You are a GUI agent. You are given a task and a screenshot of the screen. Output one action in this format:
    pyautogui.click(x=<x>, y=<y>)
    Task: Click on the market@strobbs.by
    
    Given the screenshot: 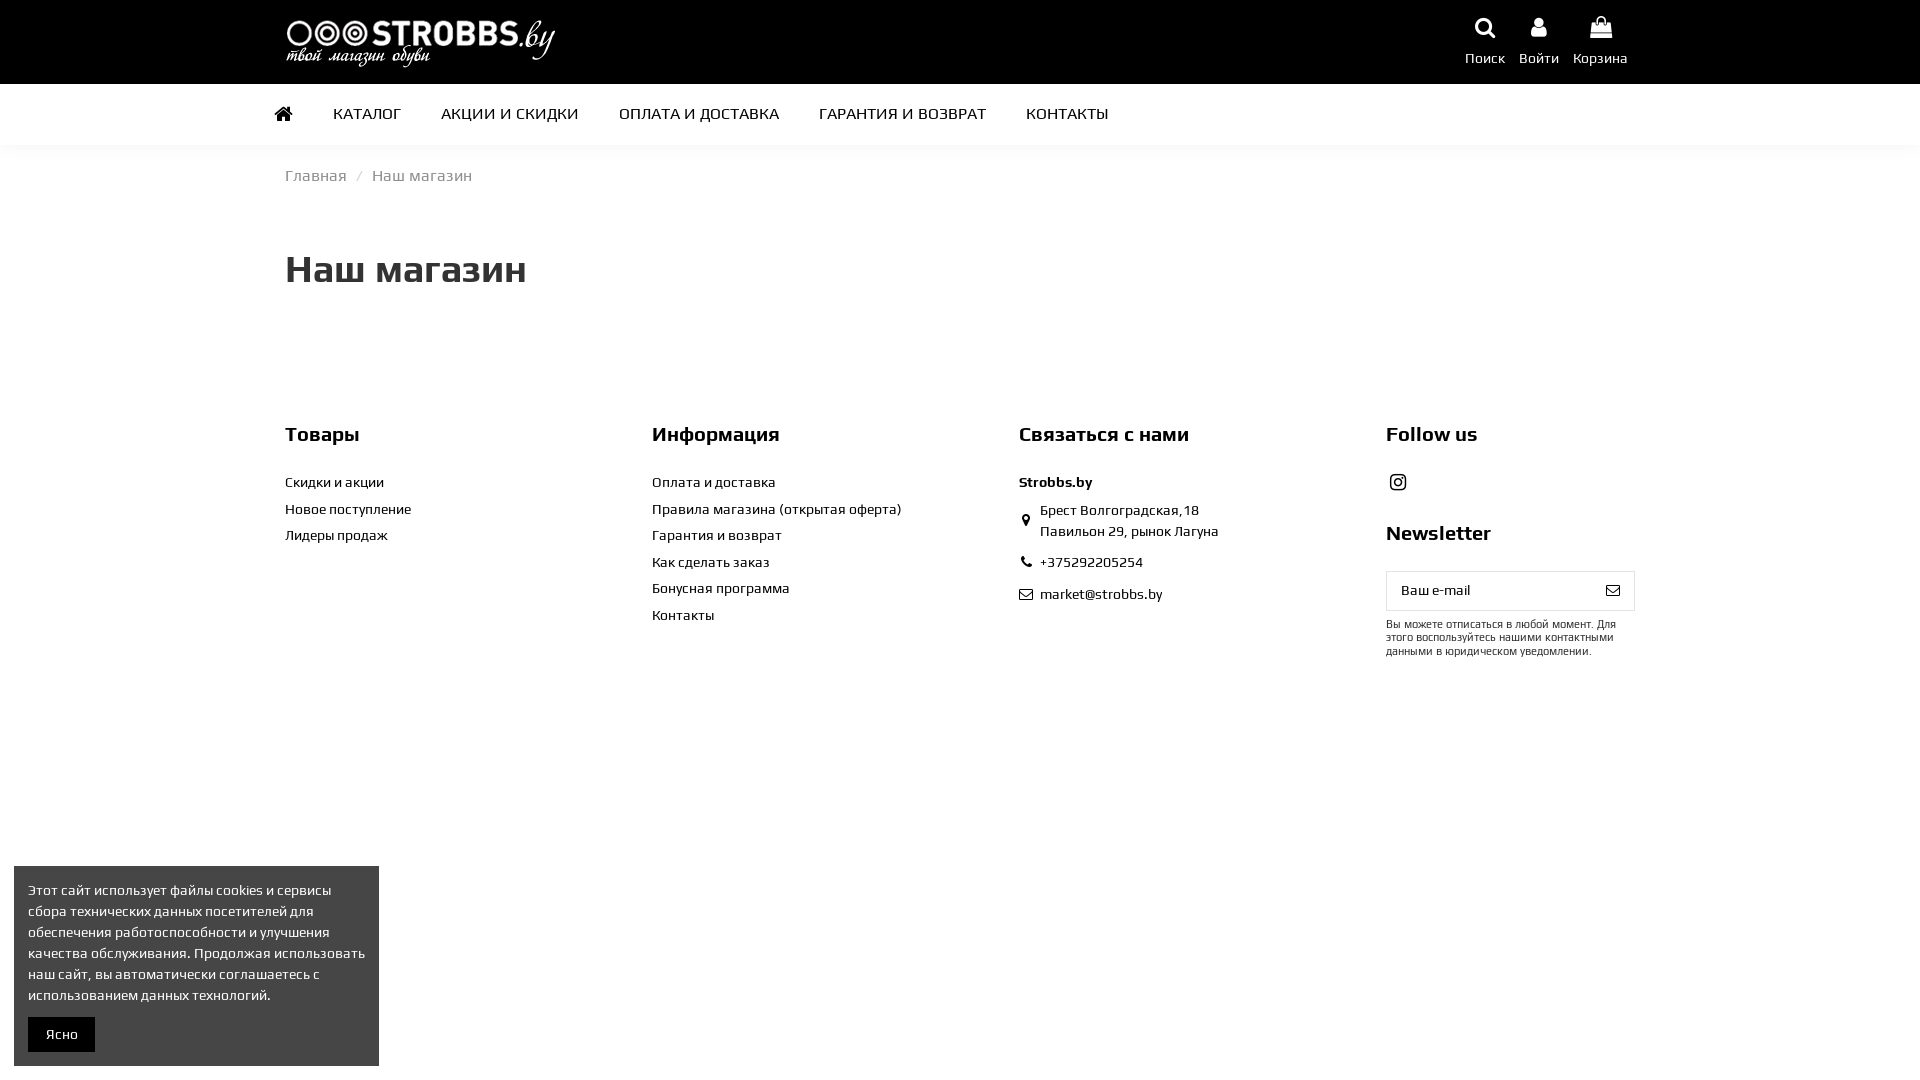 What is the action you would take?
    pyautogui.click(x=1101, y=594)
    